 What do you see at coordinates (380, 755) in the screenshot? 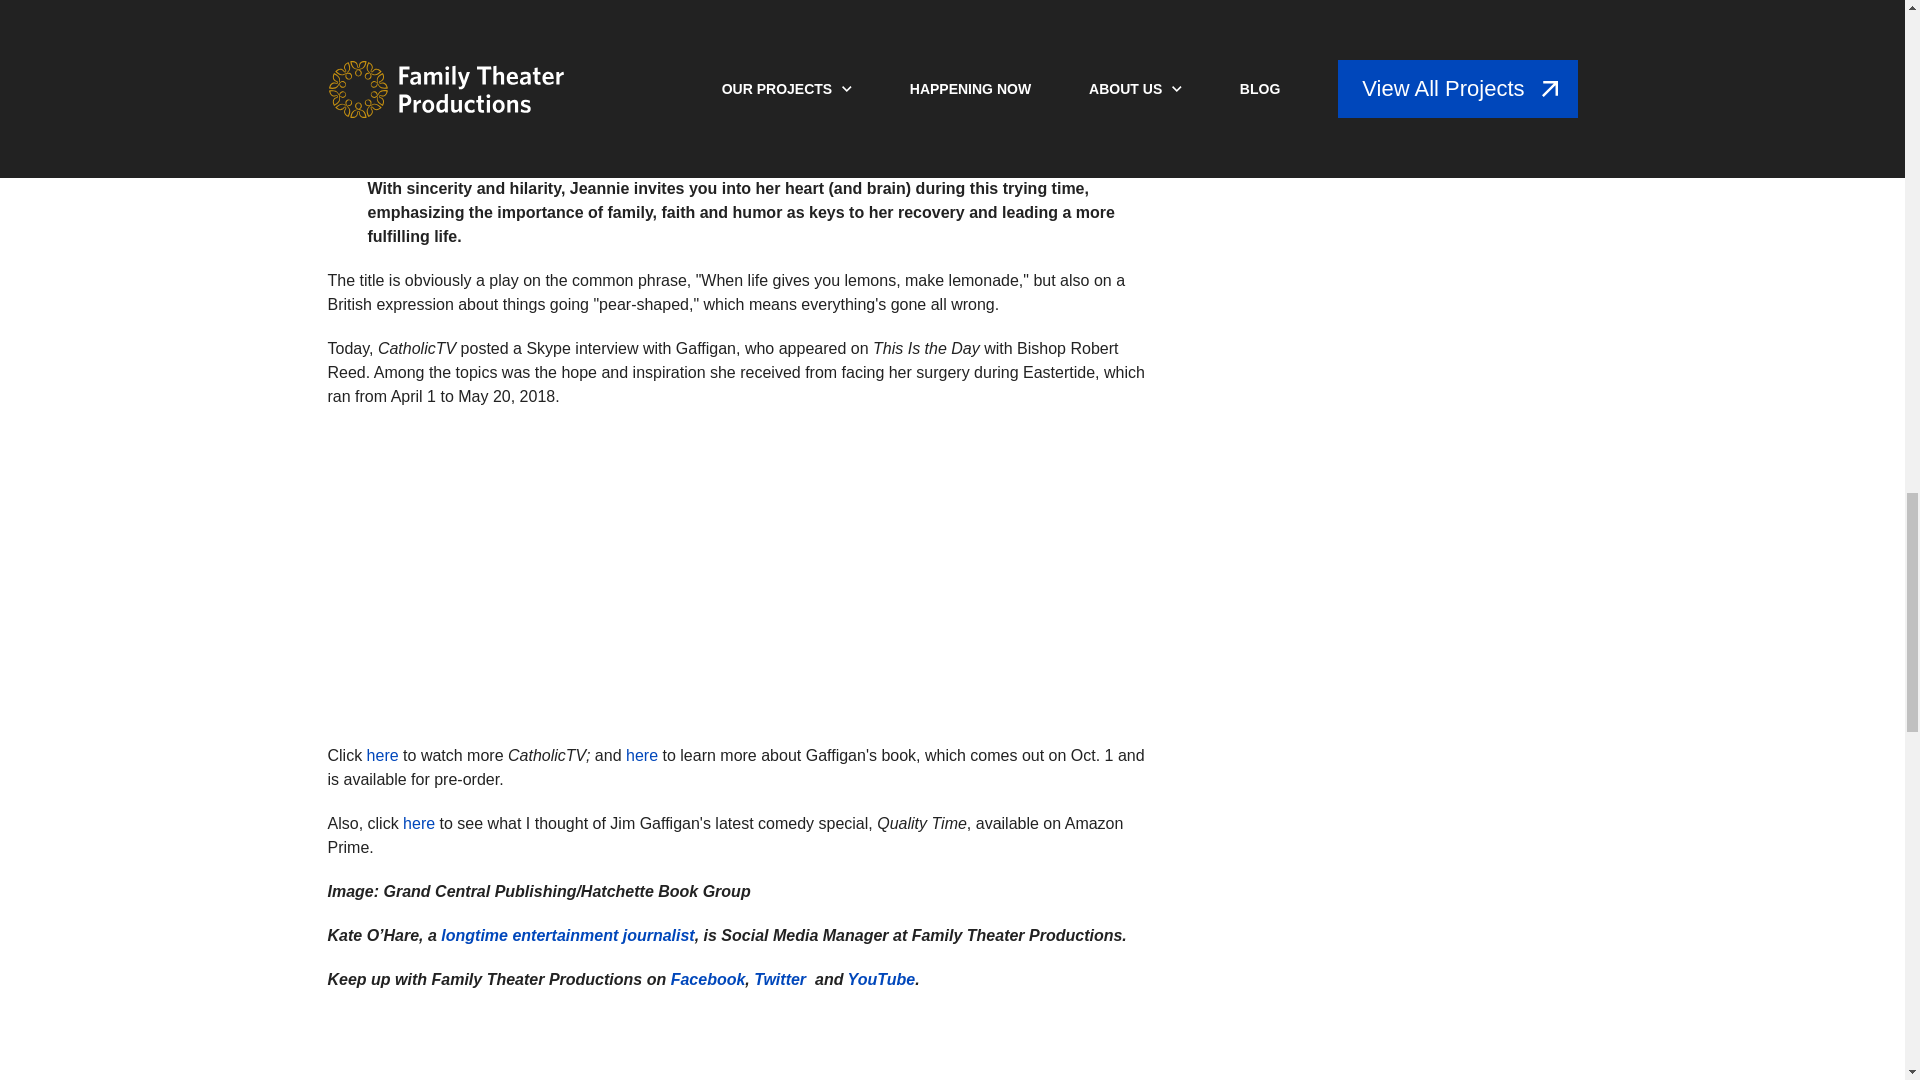
I see `here` at bounding box center [380, 755].